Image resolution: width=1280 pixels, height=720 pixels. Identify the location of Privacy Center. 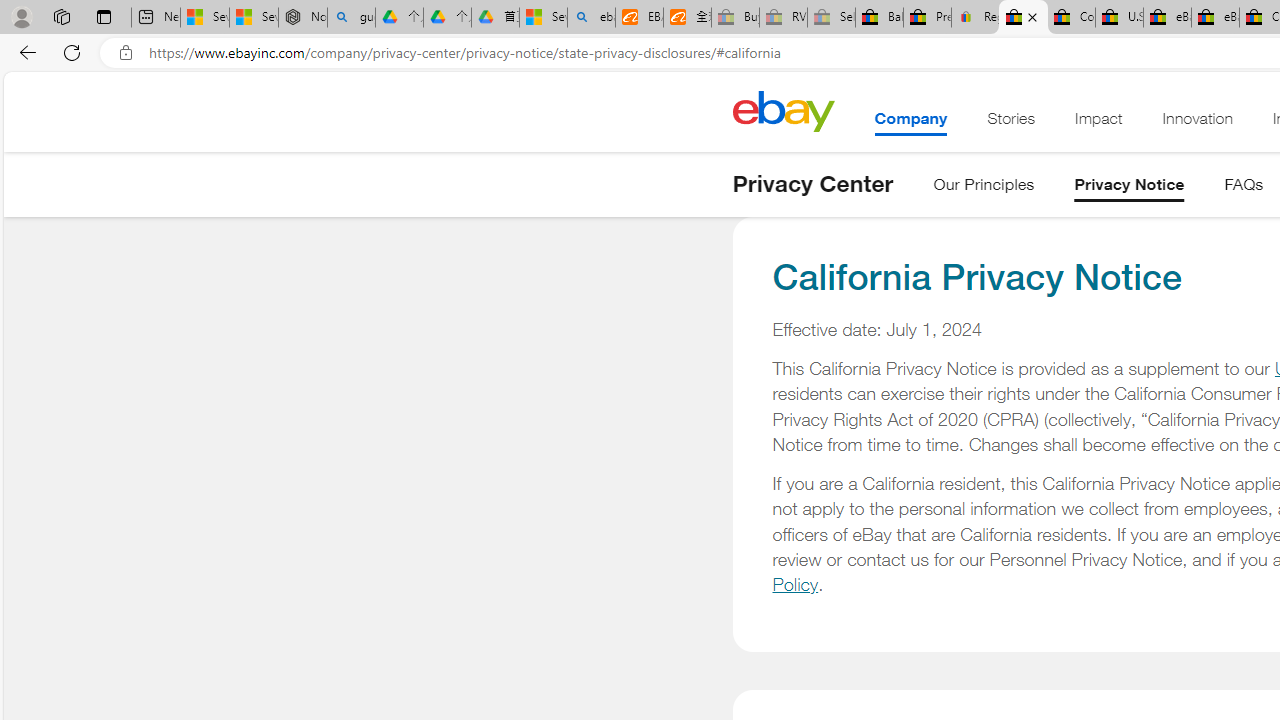
(812, 184).